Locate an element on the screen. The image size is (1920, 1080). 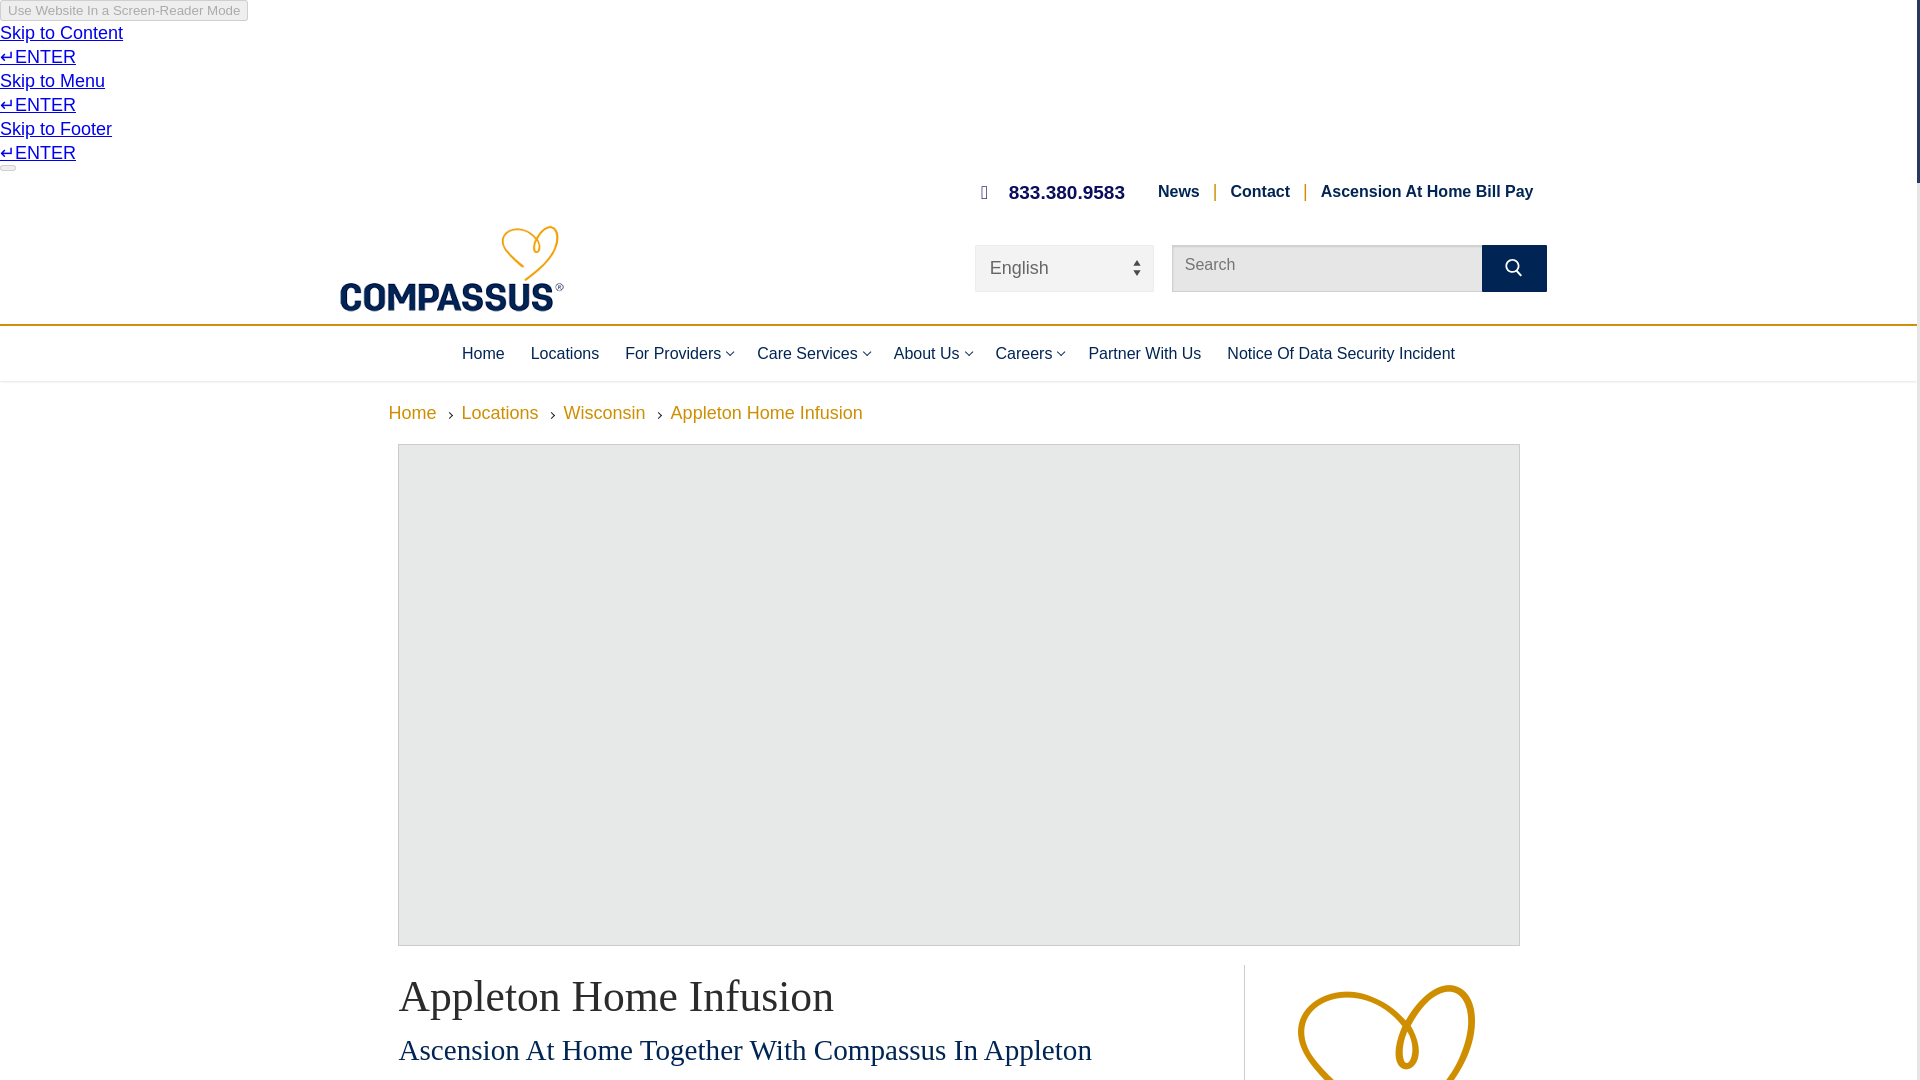
Contact is located at coordinates (1427, 191).